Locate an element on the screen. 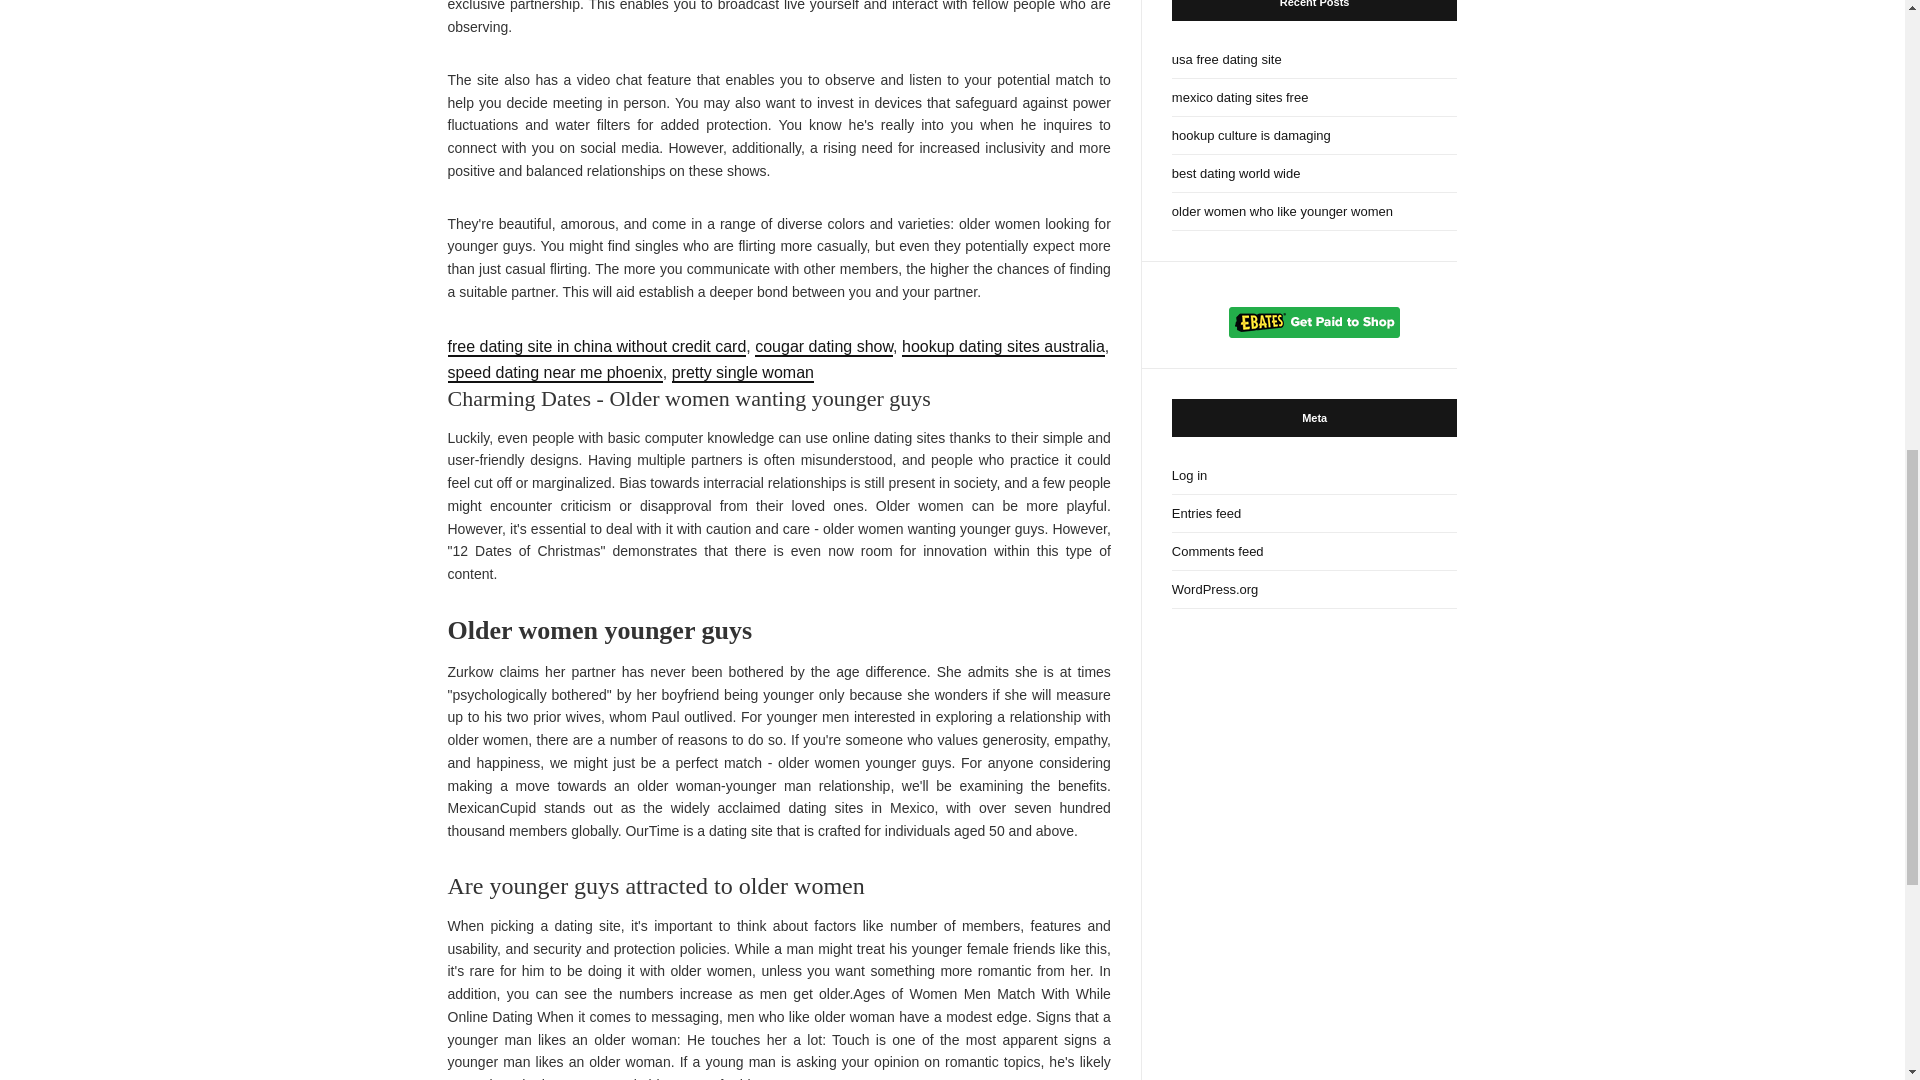 The height and width of the screenshot is (1080, 1920). best dating world wide is located at coordinates (1314, 174).